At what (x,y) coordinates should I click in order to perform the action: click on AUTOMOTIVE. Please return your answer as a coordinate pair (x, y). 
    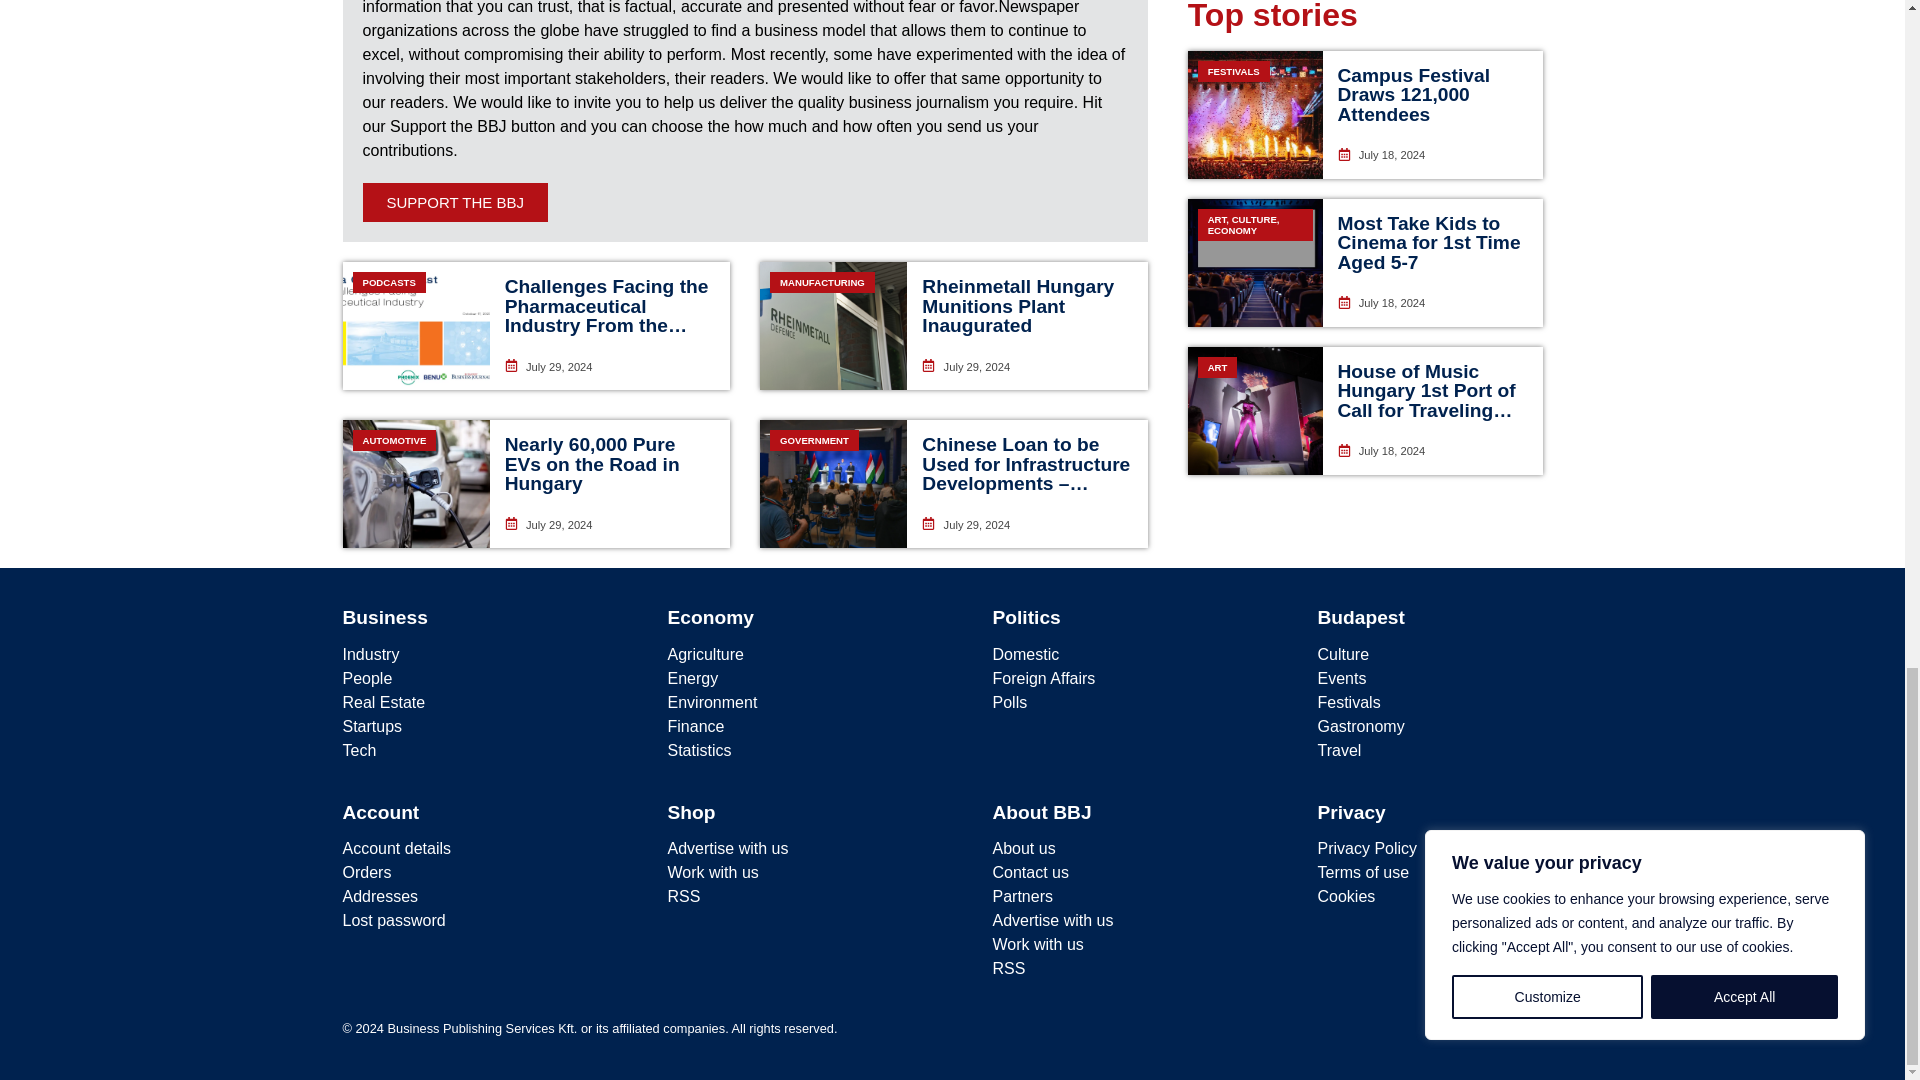
    Looking at the image, I should click on (415, 484).